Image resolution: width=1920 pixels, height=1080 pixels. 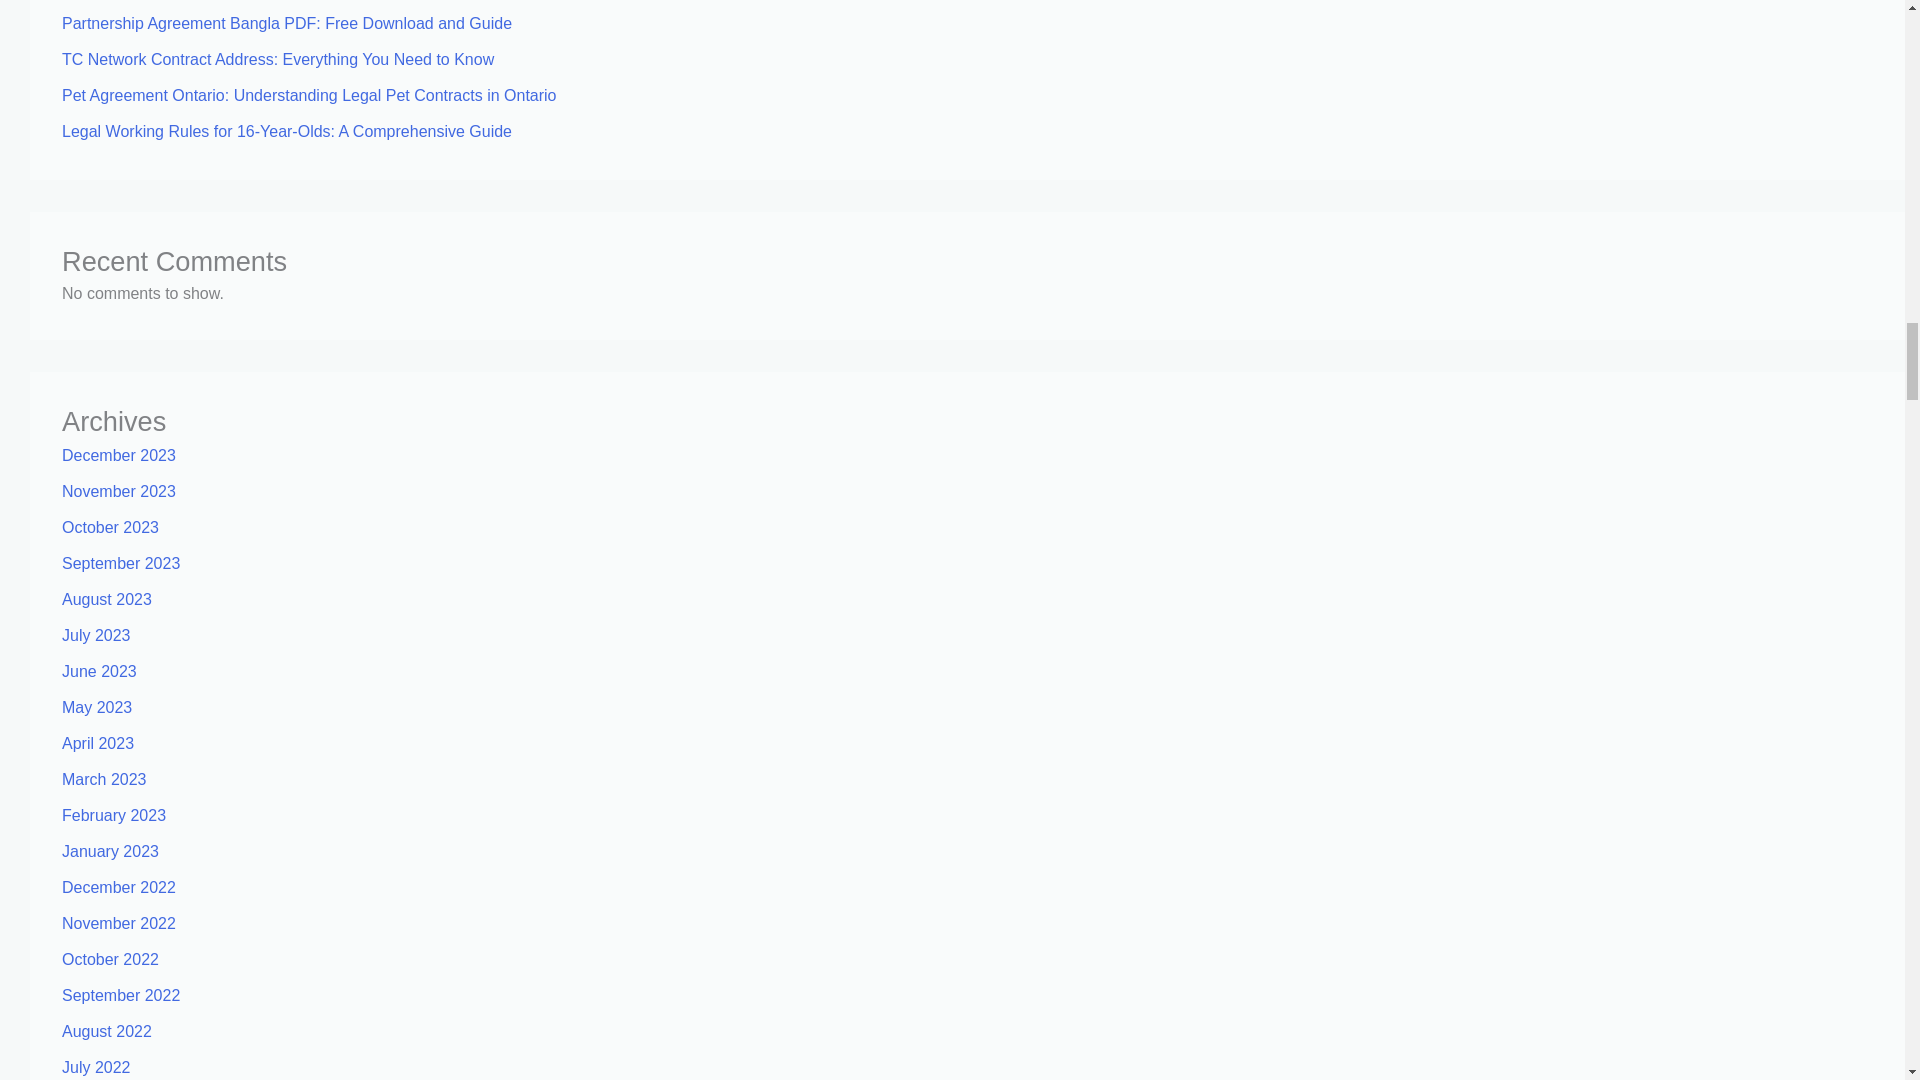 I want to click on March 2023, so click(x=104, y=780).